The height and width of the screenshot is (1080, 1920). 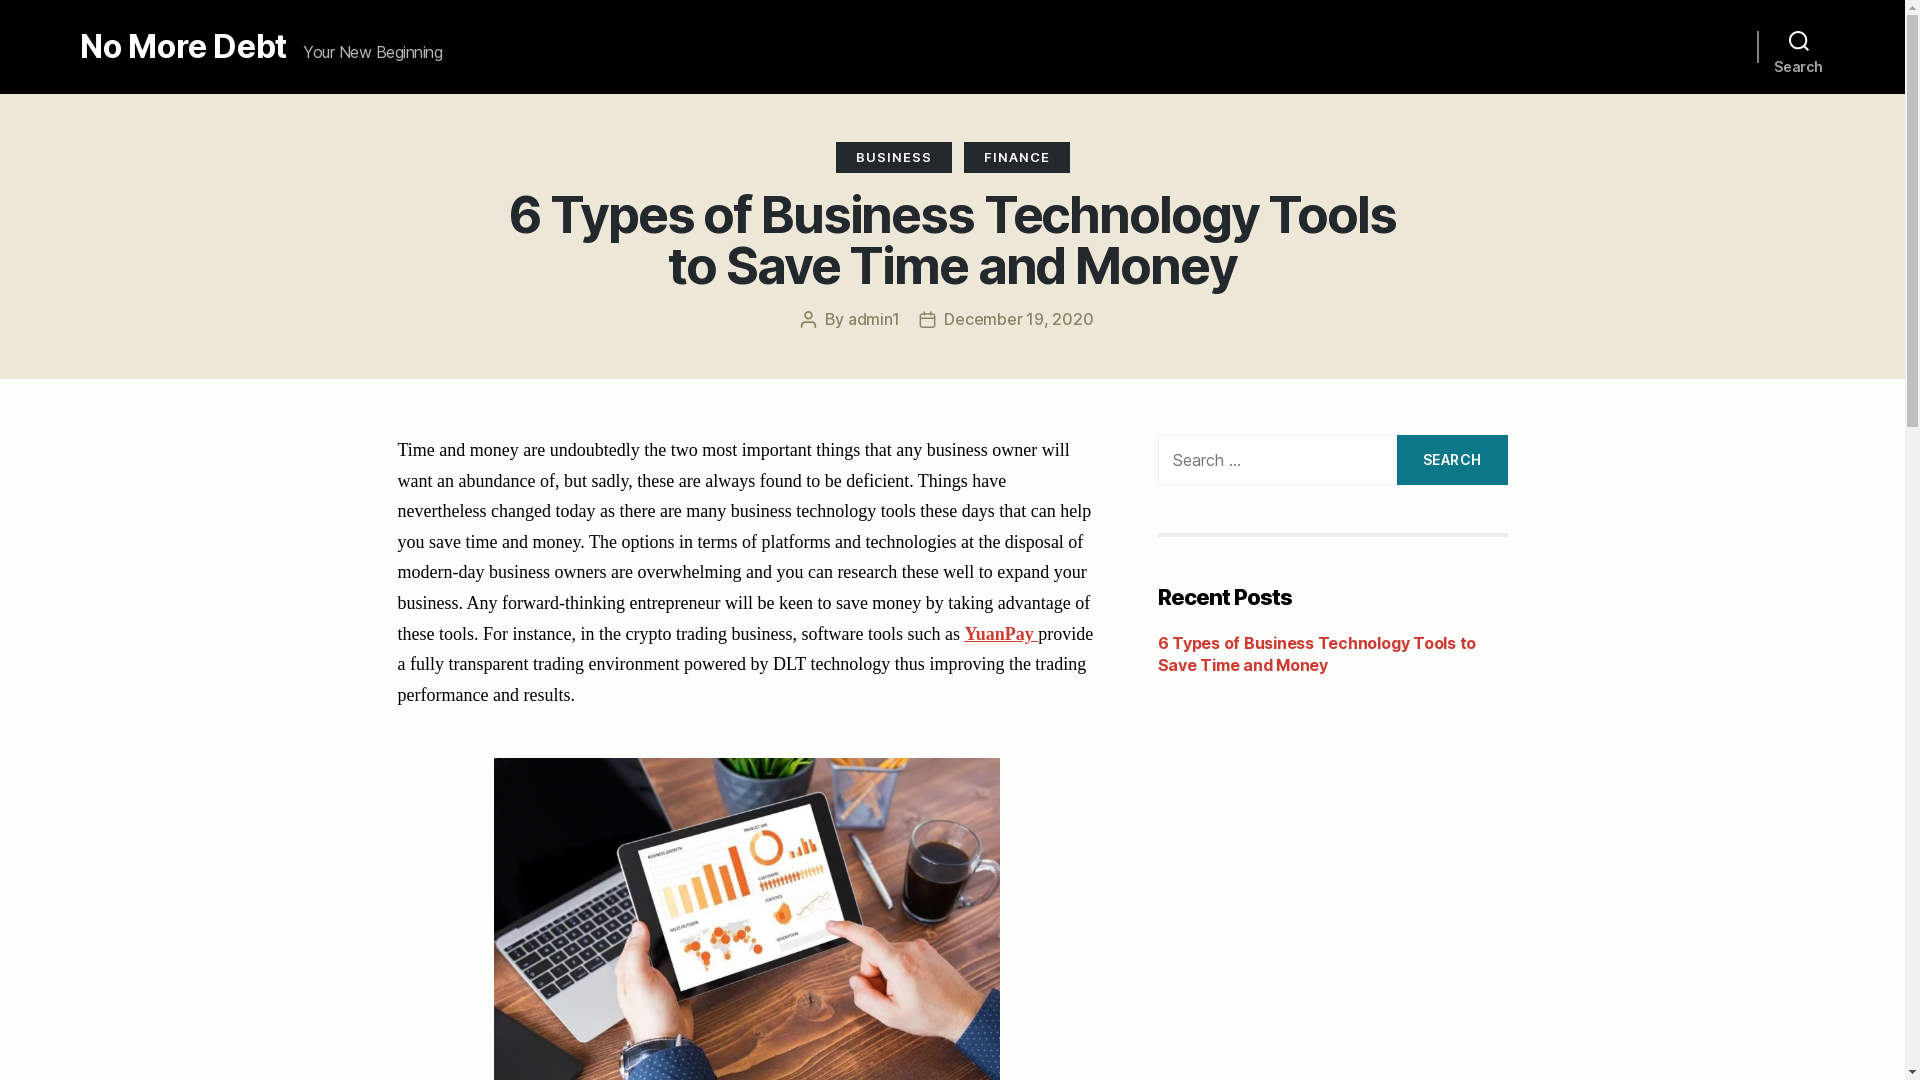 I want to click on admin1, so click(x=874, y=319).